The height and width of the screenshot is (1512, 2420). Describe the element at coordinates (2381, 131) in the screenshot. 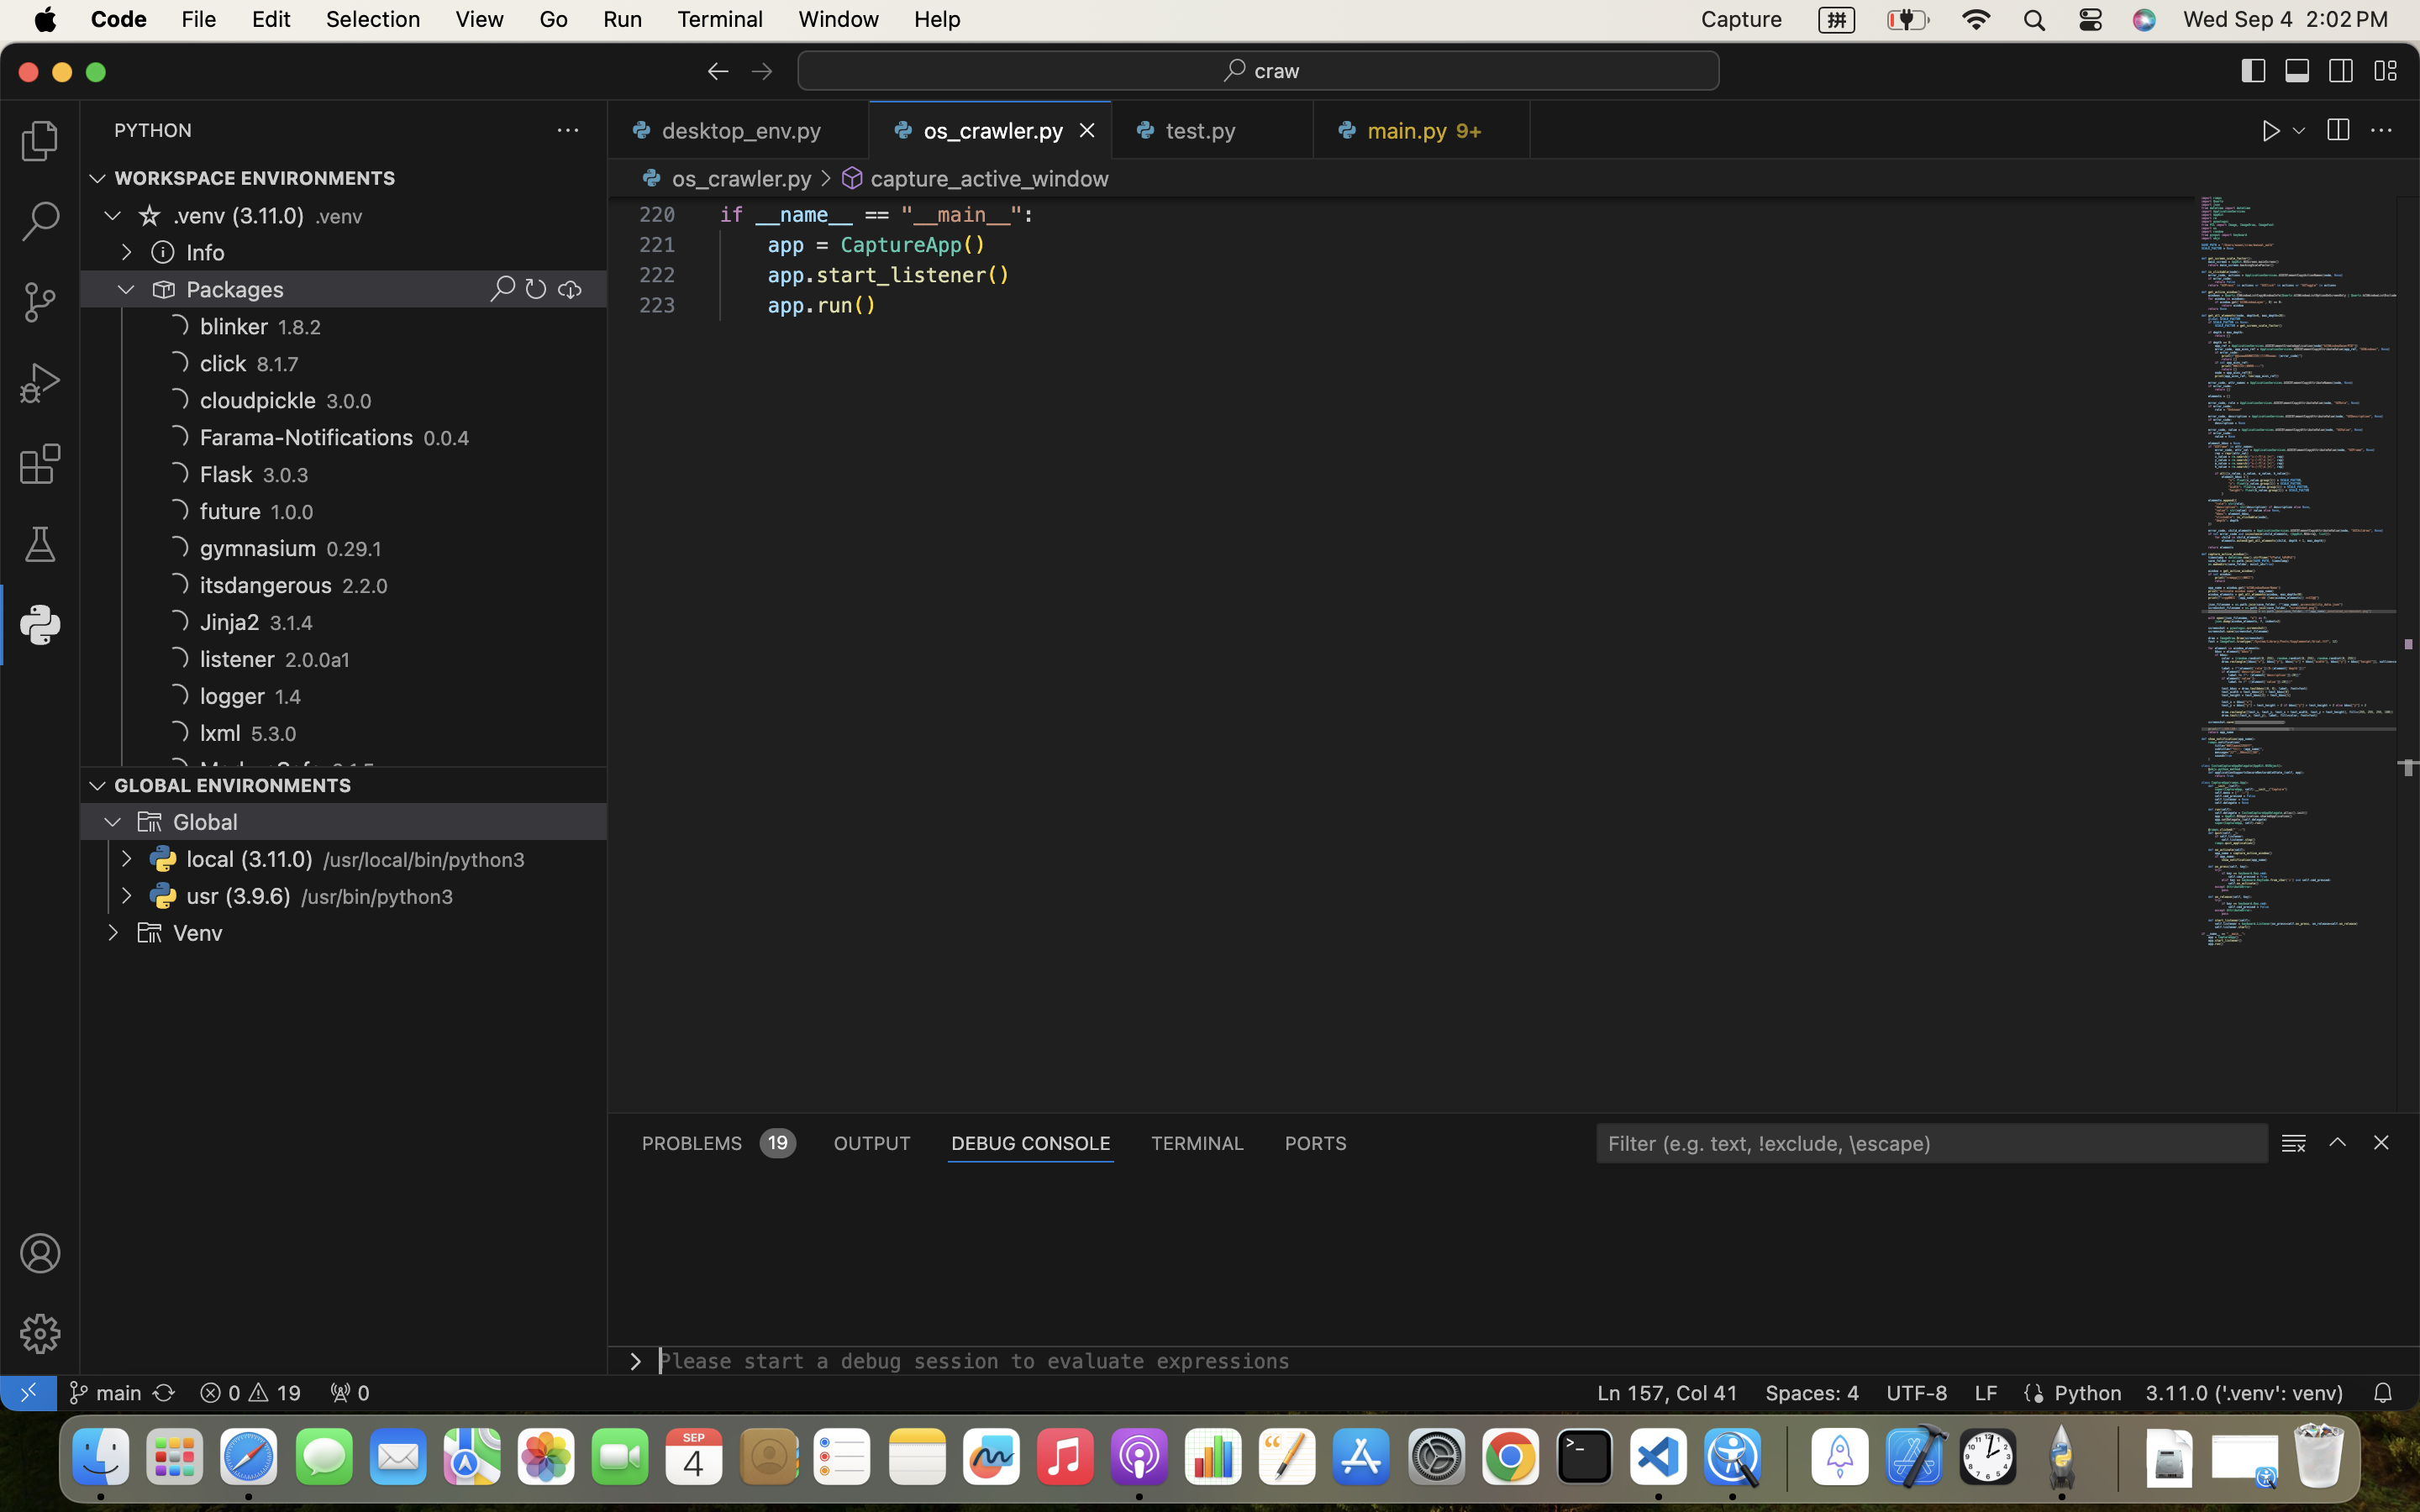

I see `` at that location.